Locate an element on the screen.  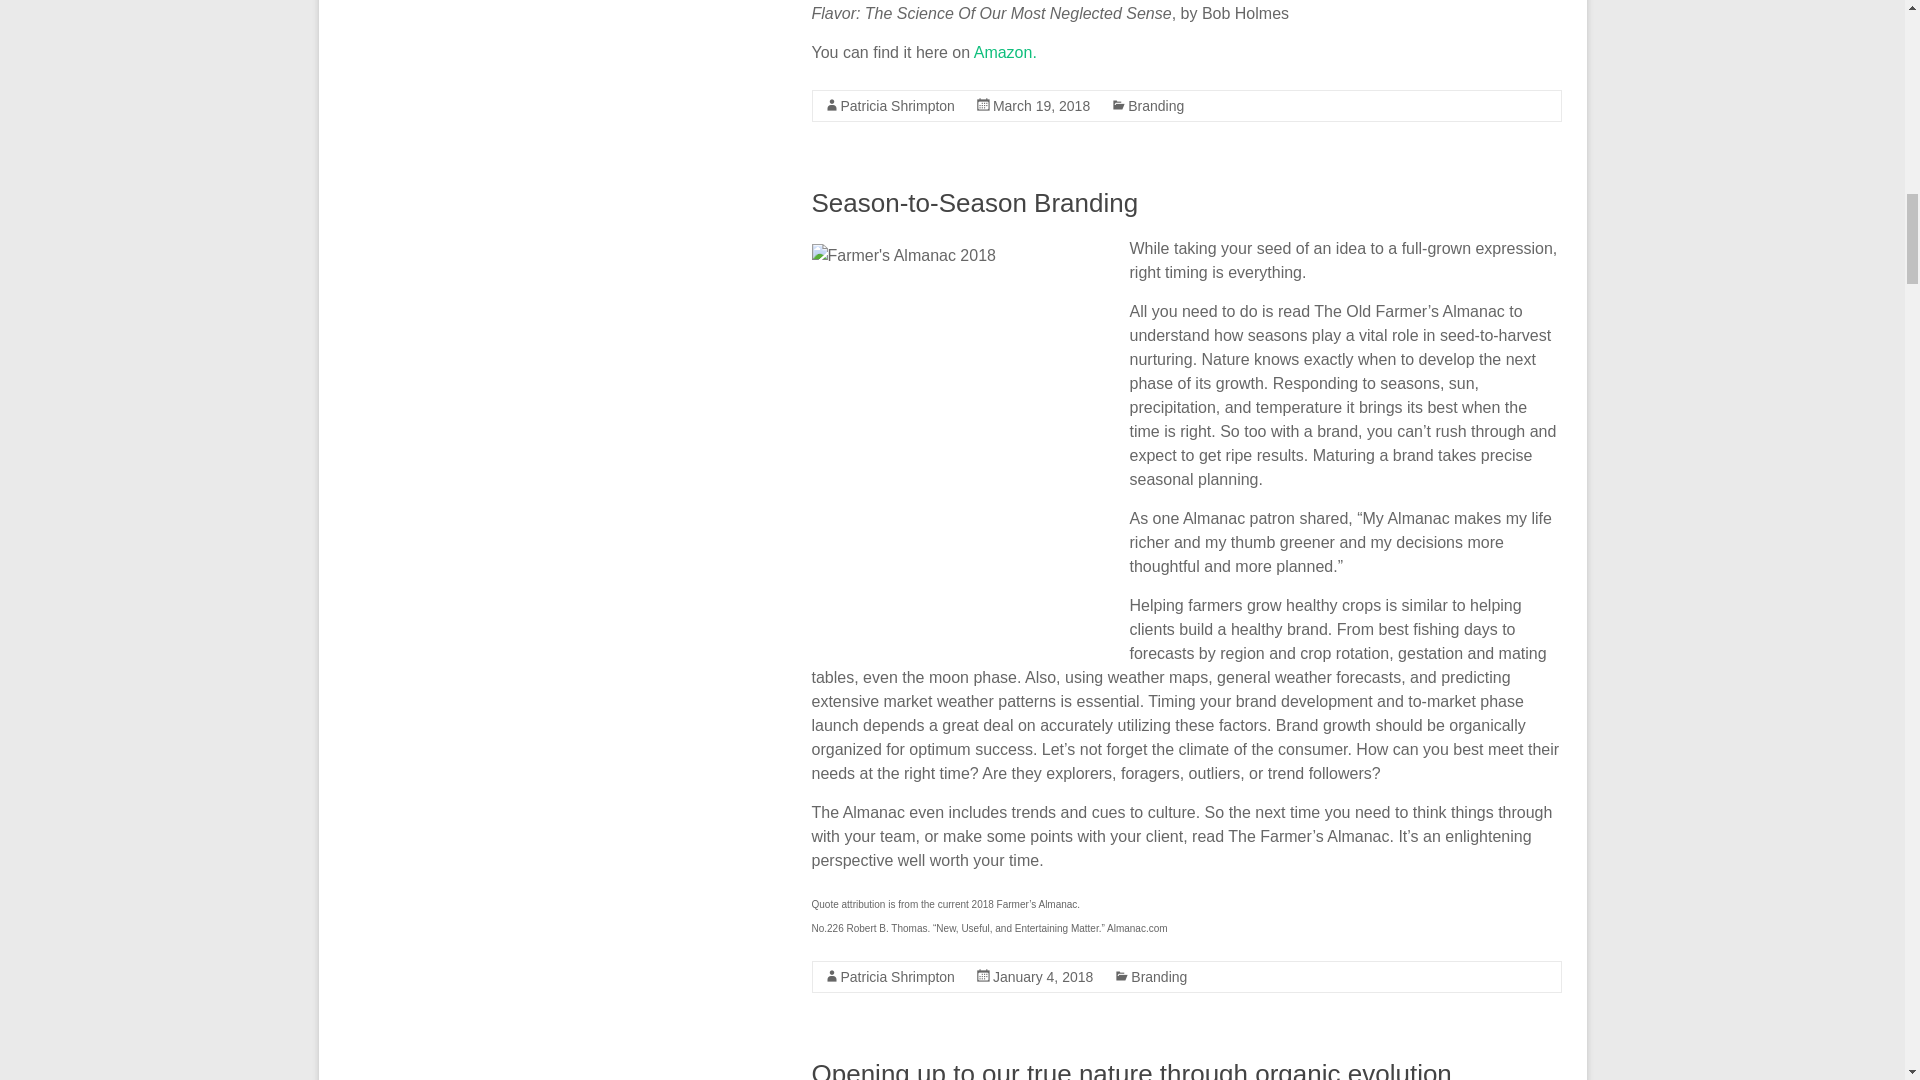
2:30 pm is located at coordinates (1041, 106).